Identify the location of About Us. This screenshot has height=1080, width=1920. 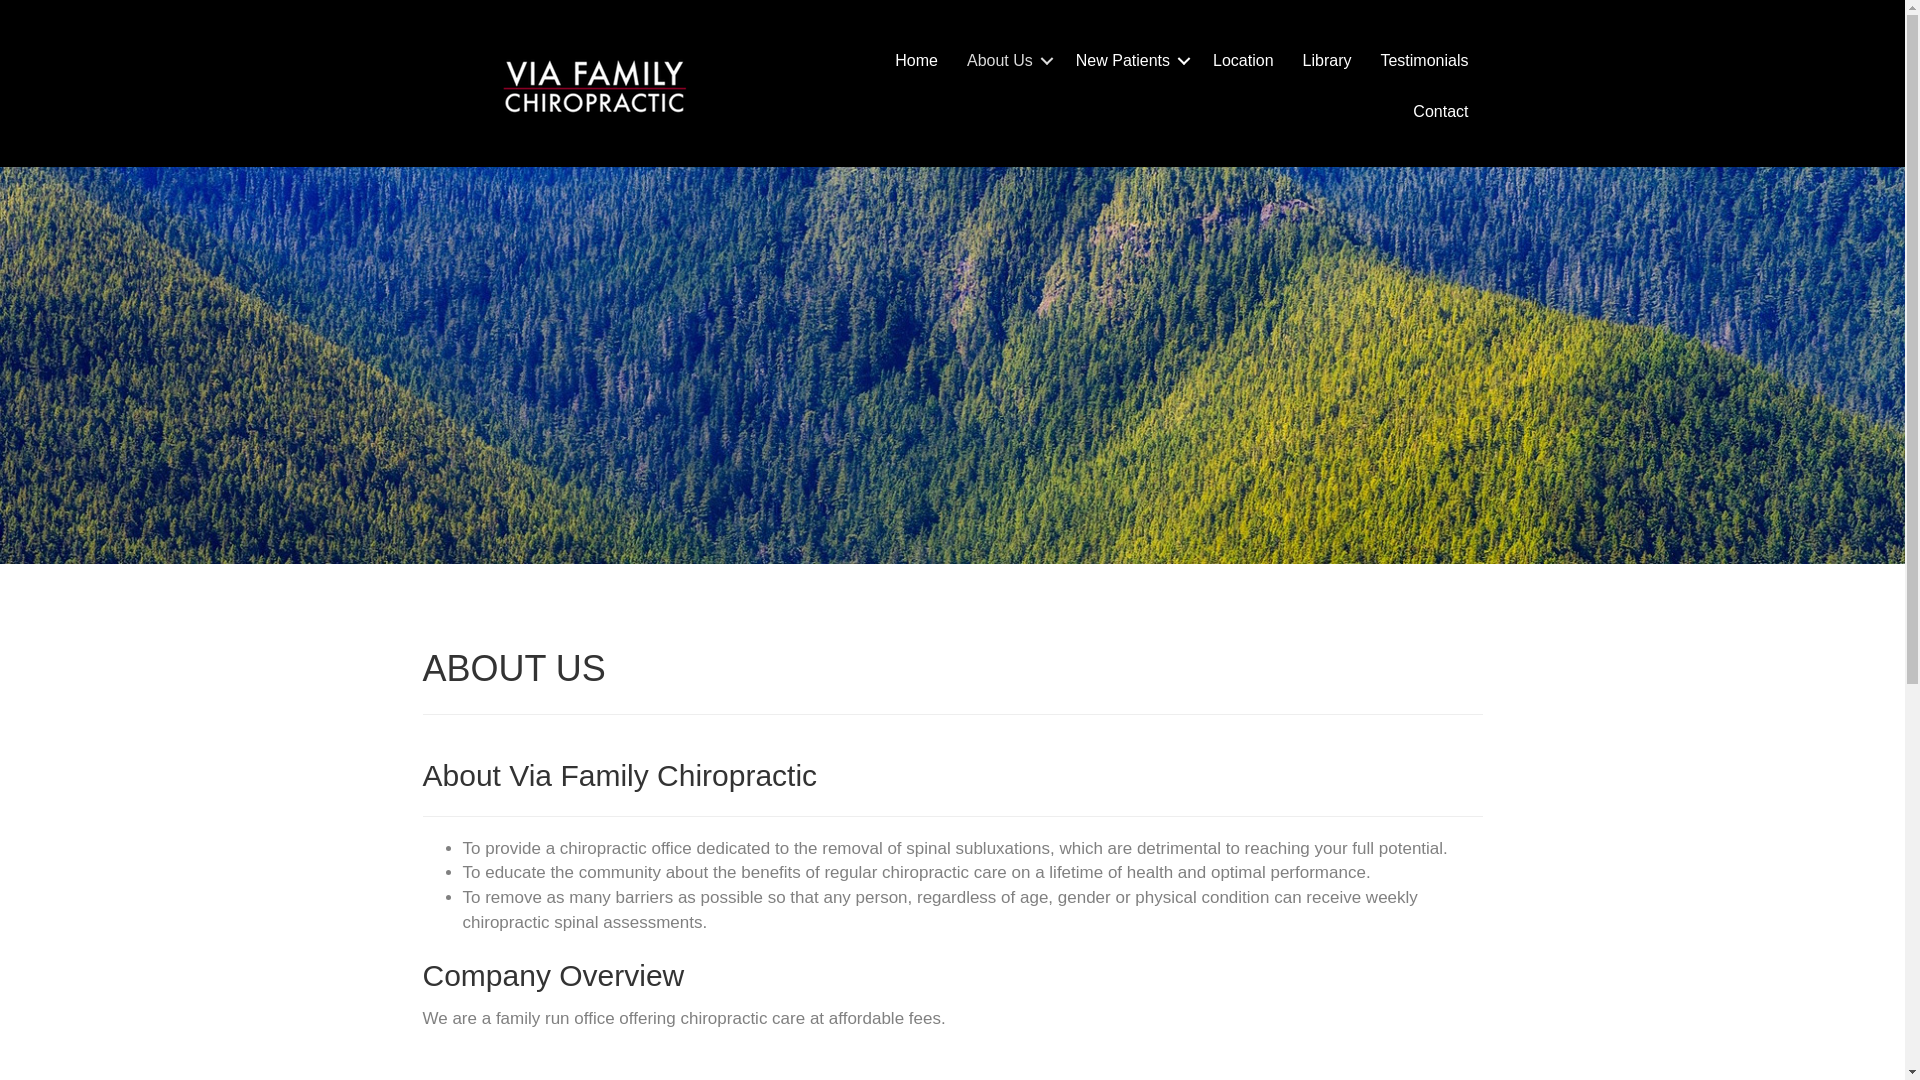
(1006, 60).